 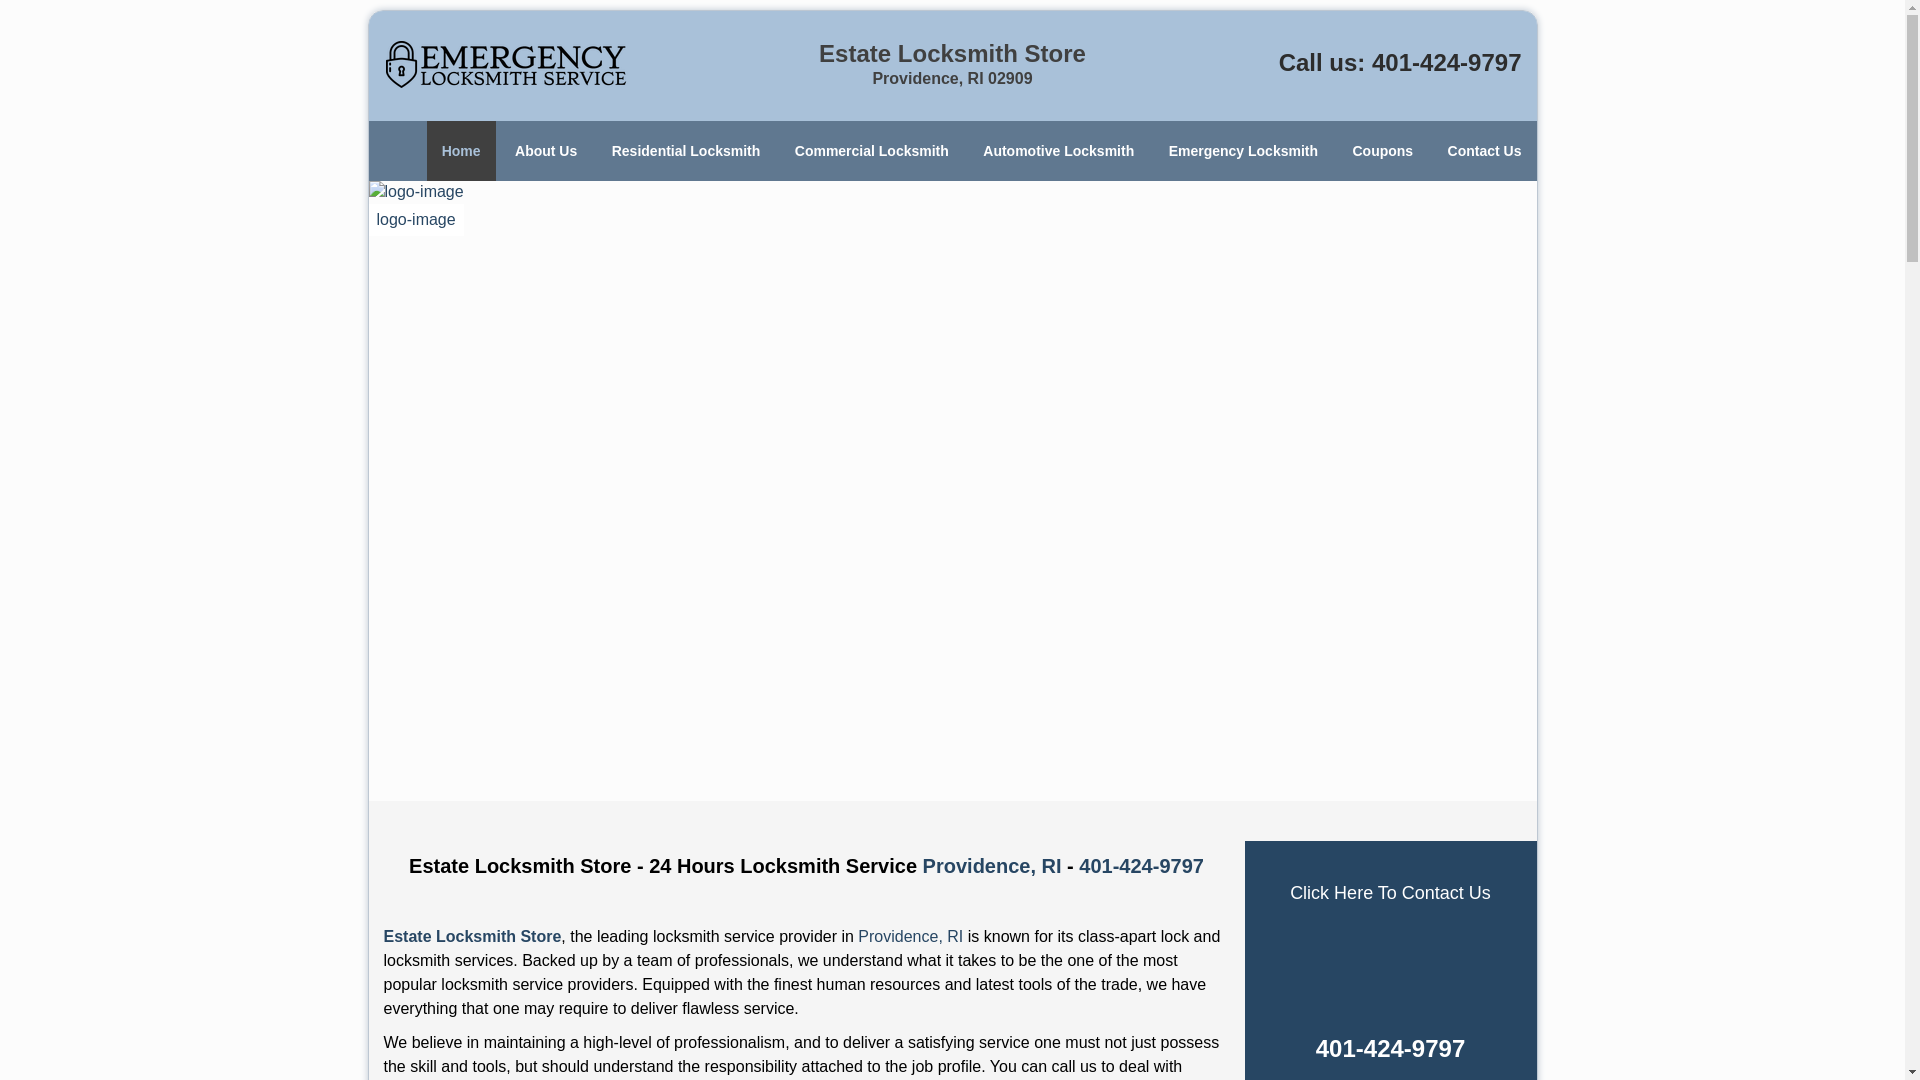 What do you see at coordinates (1390, 1048) in the screenshot?
I see `401-424-9797` at bounding box center [1390, 1048].